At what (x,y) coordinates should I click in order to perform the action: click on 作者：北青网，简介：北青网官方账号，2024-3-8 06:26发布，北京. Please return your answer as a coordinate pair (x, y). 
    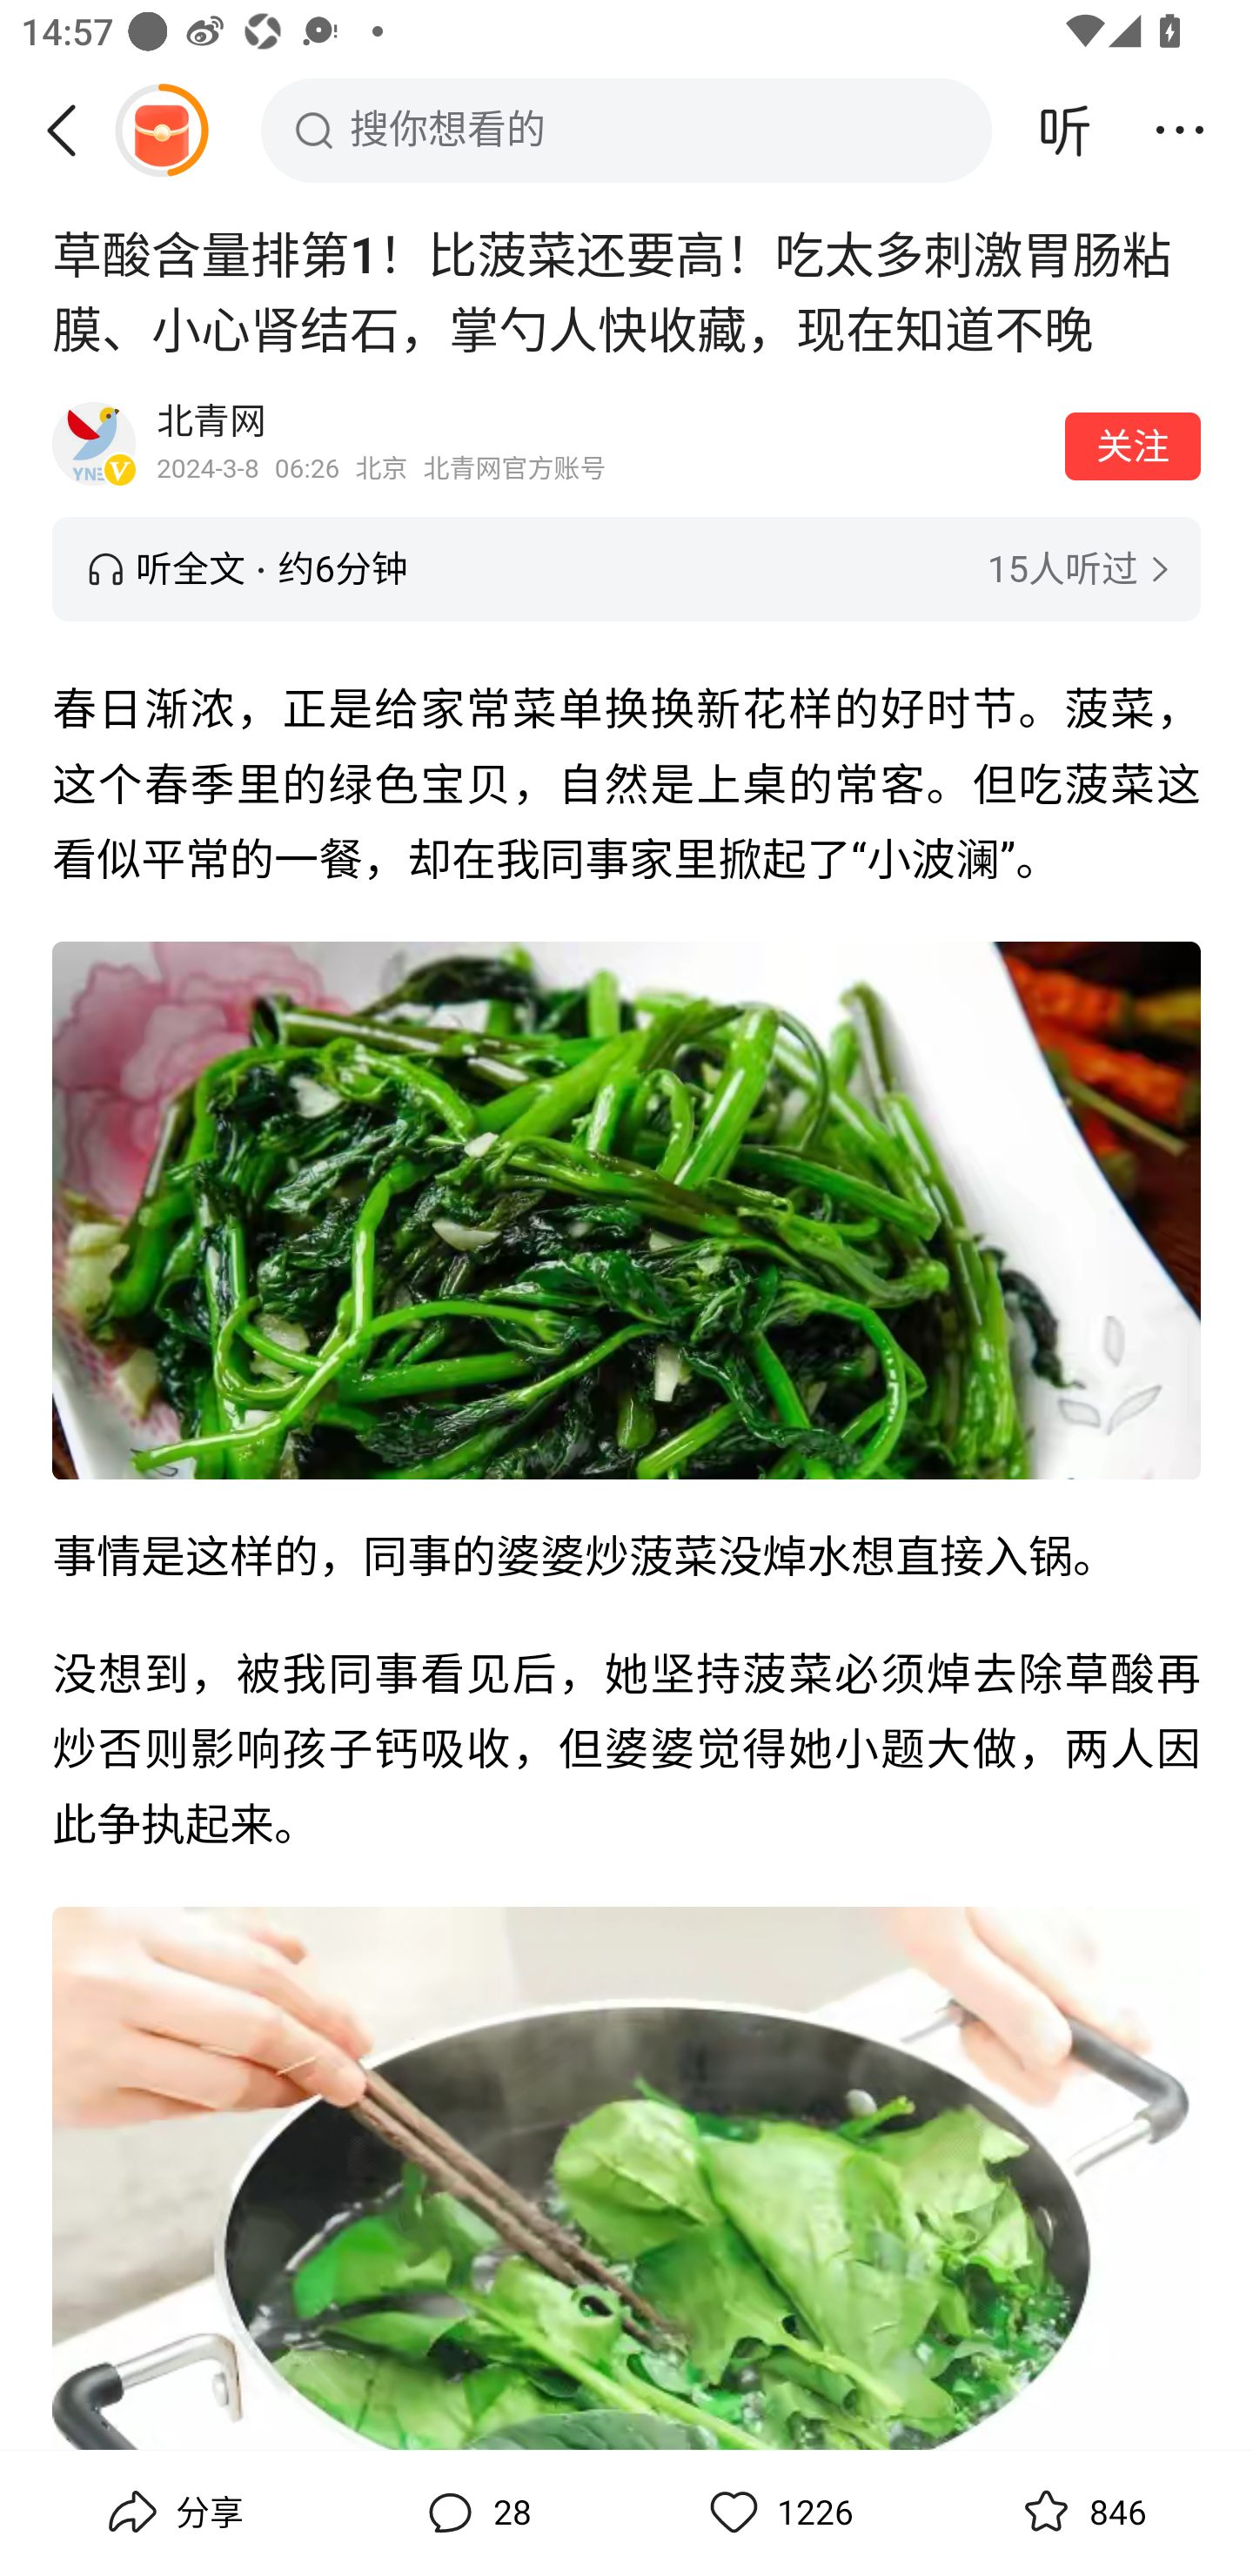
    Looking at the image, I should click on (600, 444).